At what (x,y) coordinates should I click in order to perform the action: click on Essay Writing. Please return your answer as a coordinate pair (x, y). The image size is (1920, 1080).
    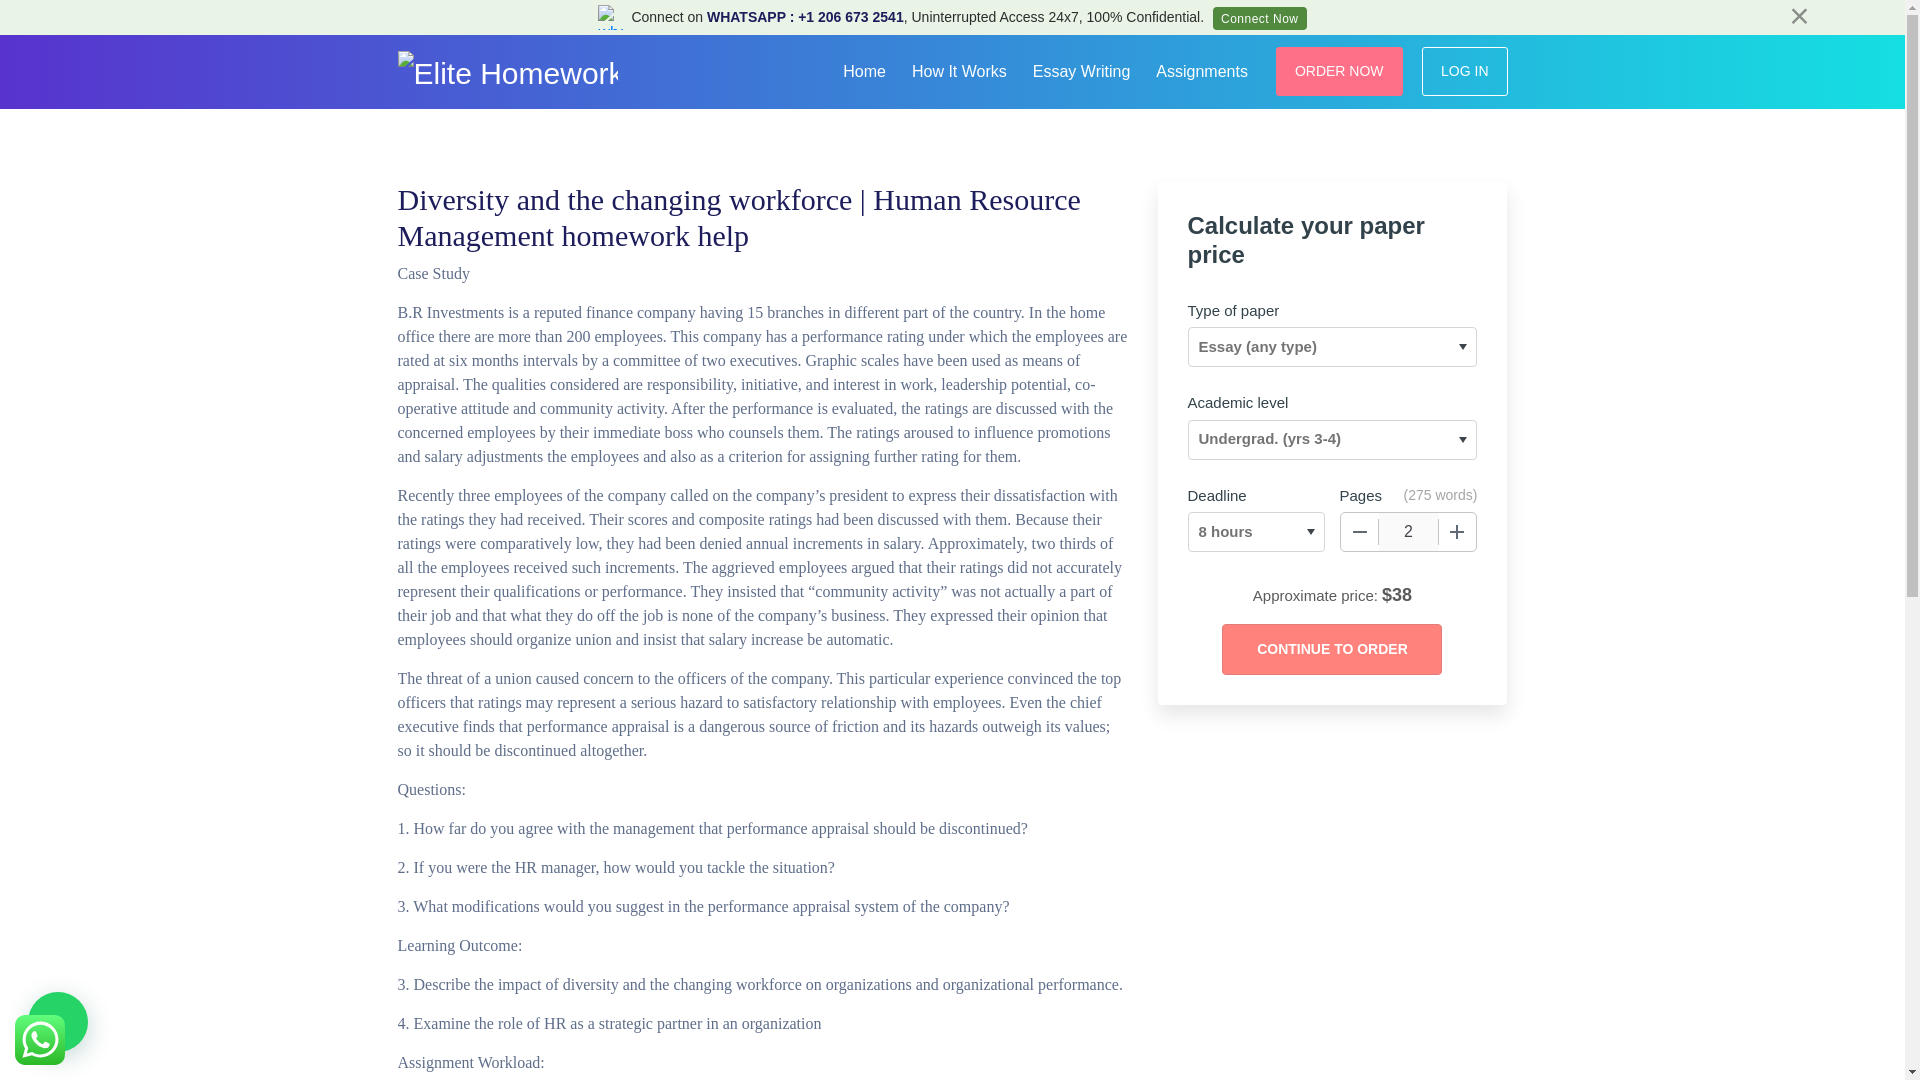
    Looking at the image, I should click on (1082, 68).